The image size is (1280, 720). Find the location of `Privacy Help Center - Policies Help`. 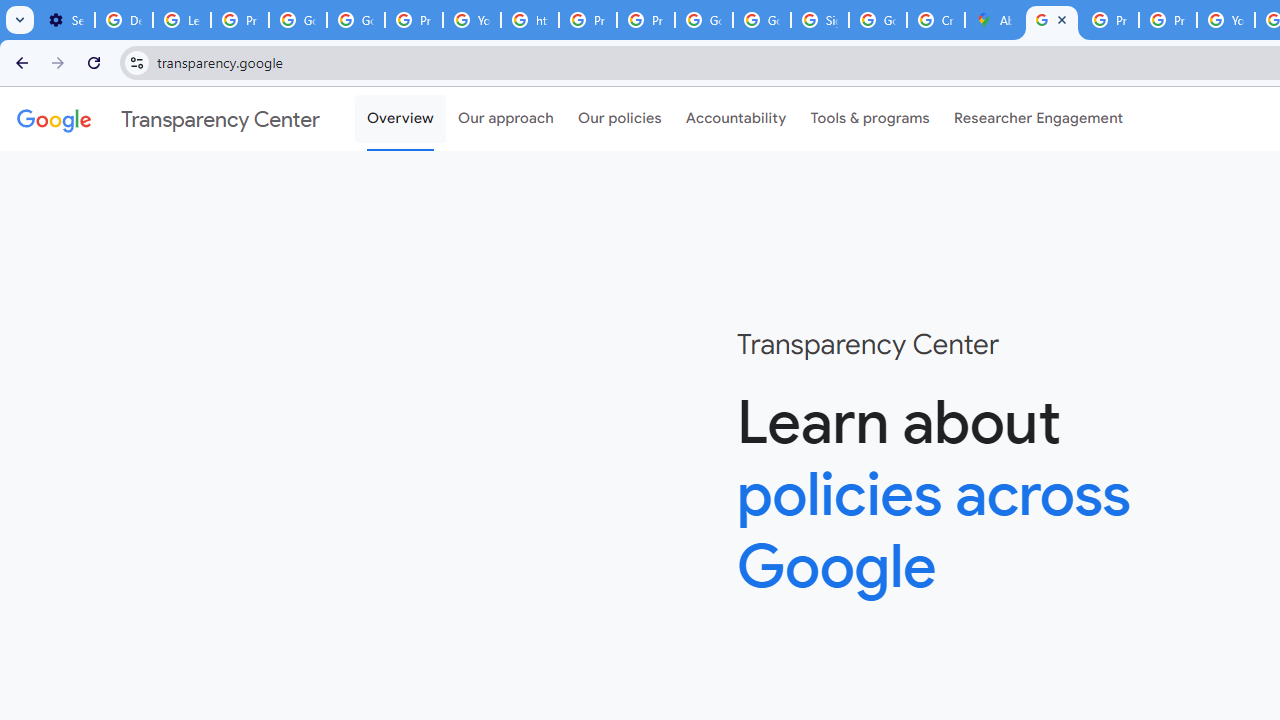

Privacy Help Center - Policies Help is located at coordinates (1110, 20).